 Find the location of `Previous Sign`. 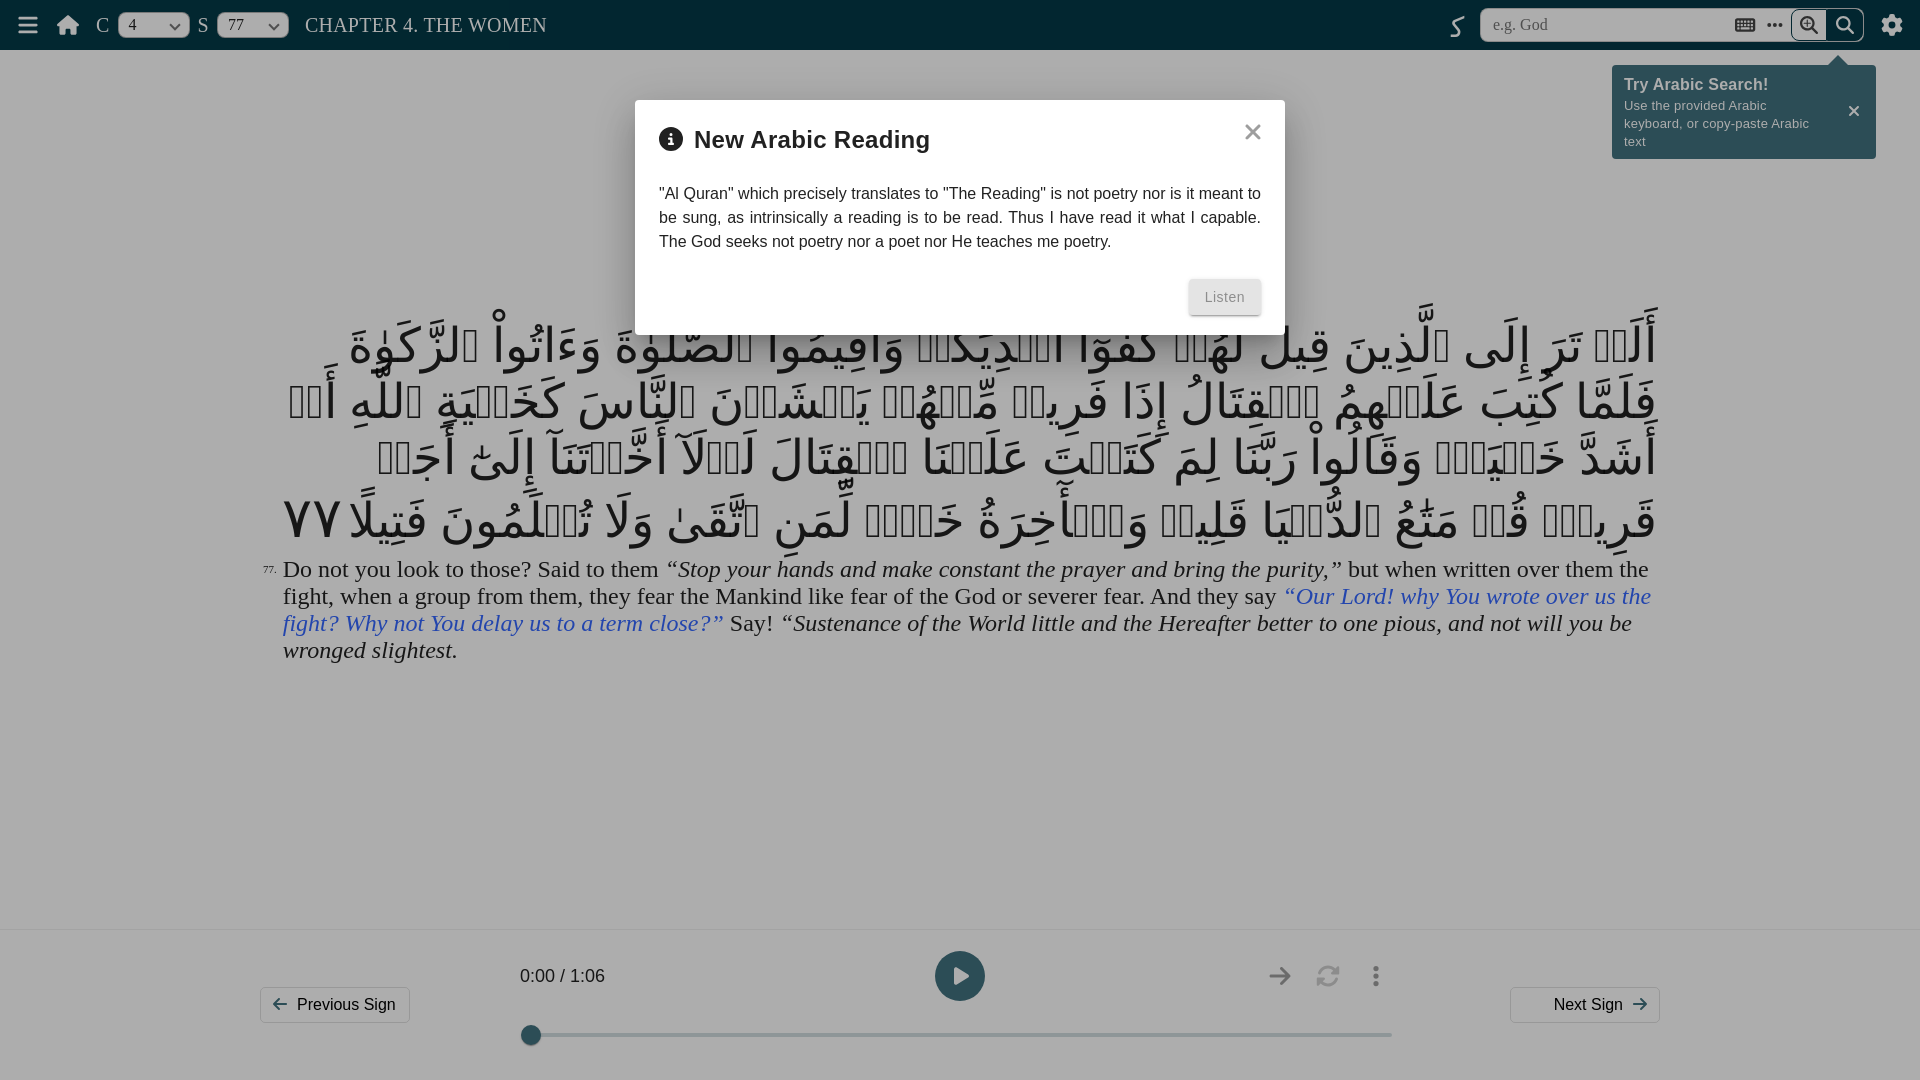

Previous Sign is located at coordinates (334, 1004).